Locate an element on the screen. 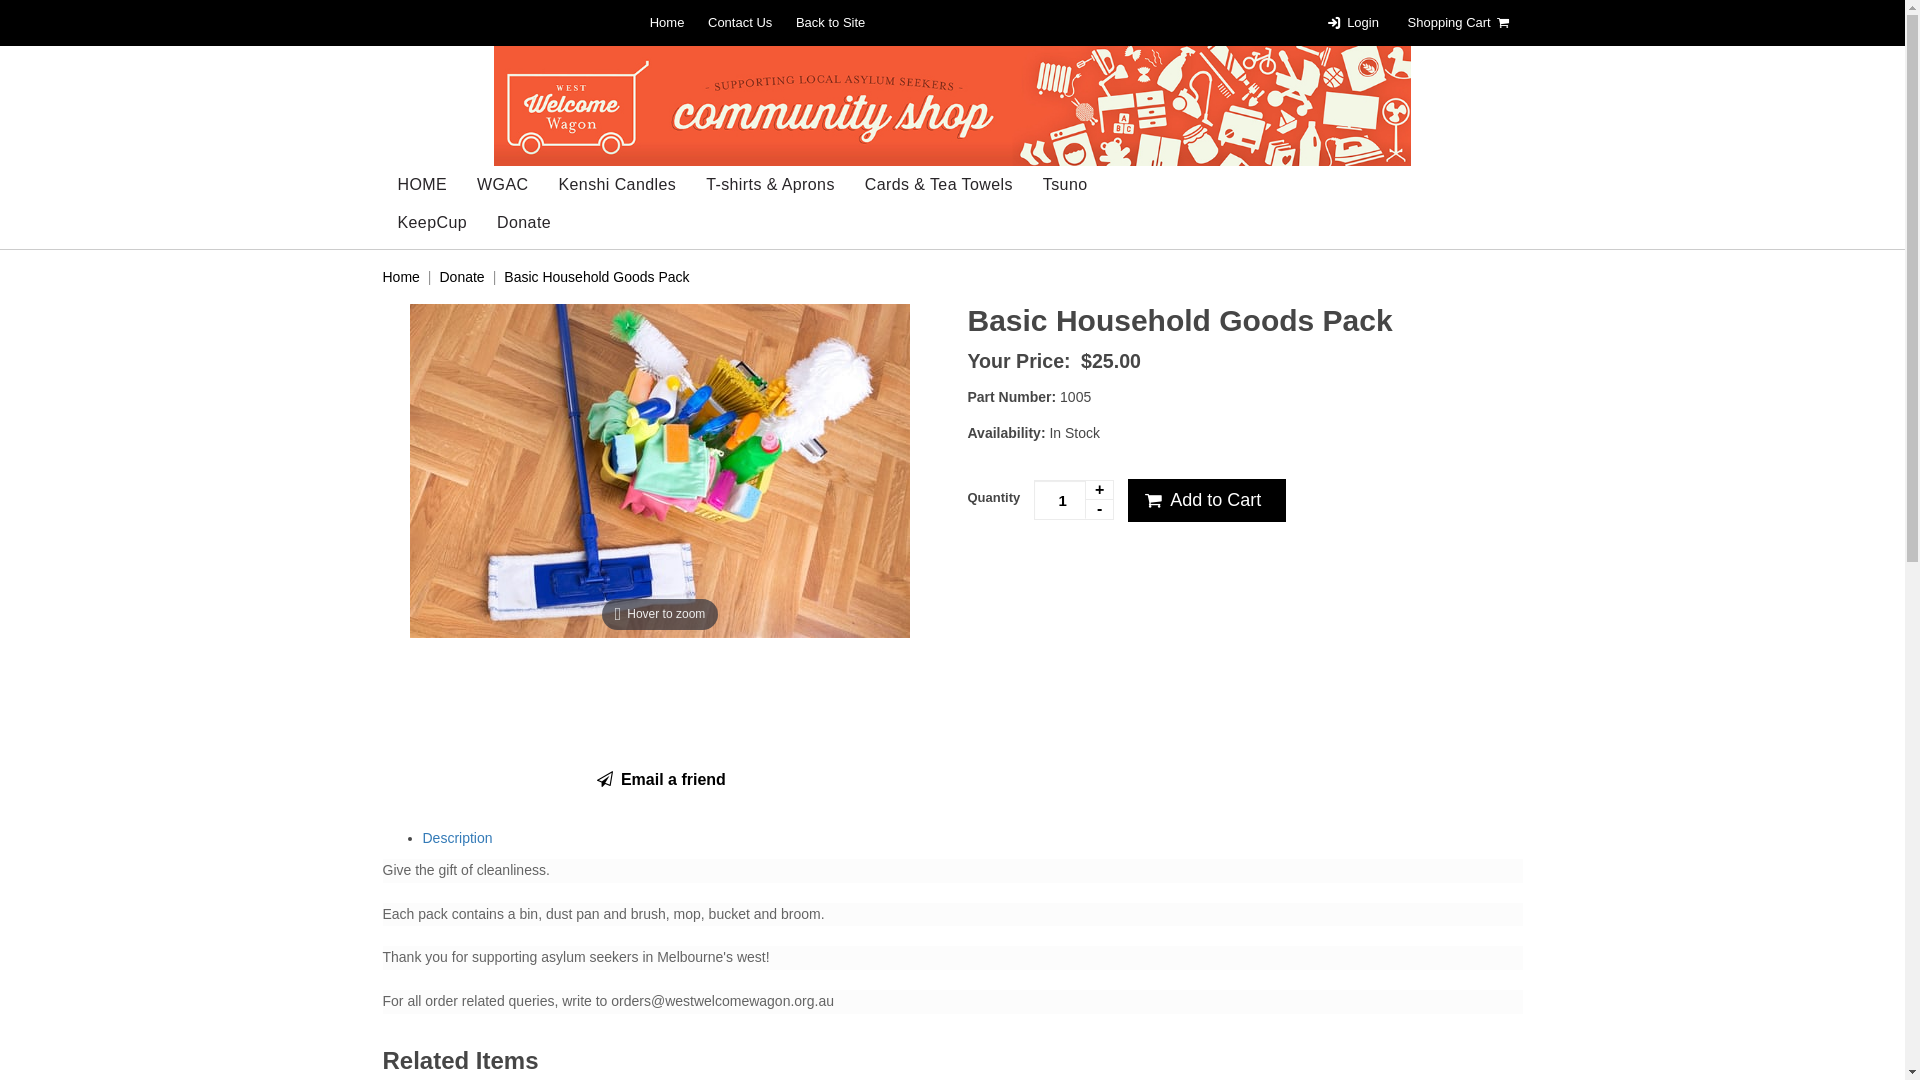  Basic Household Goods Pack is located at coordinates (596, 277).